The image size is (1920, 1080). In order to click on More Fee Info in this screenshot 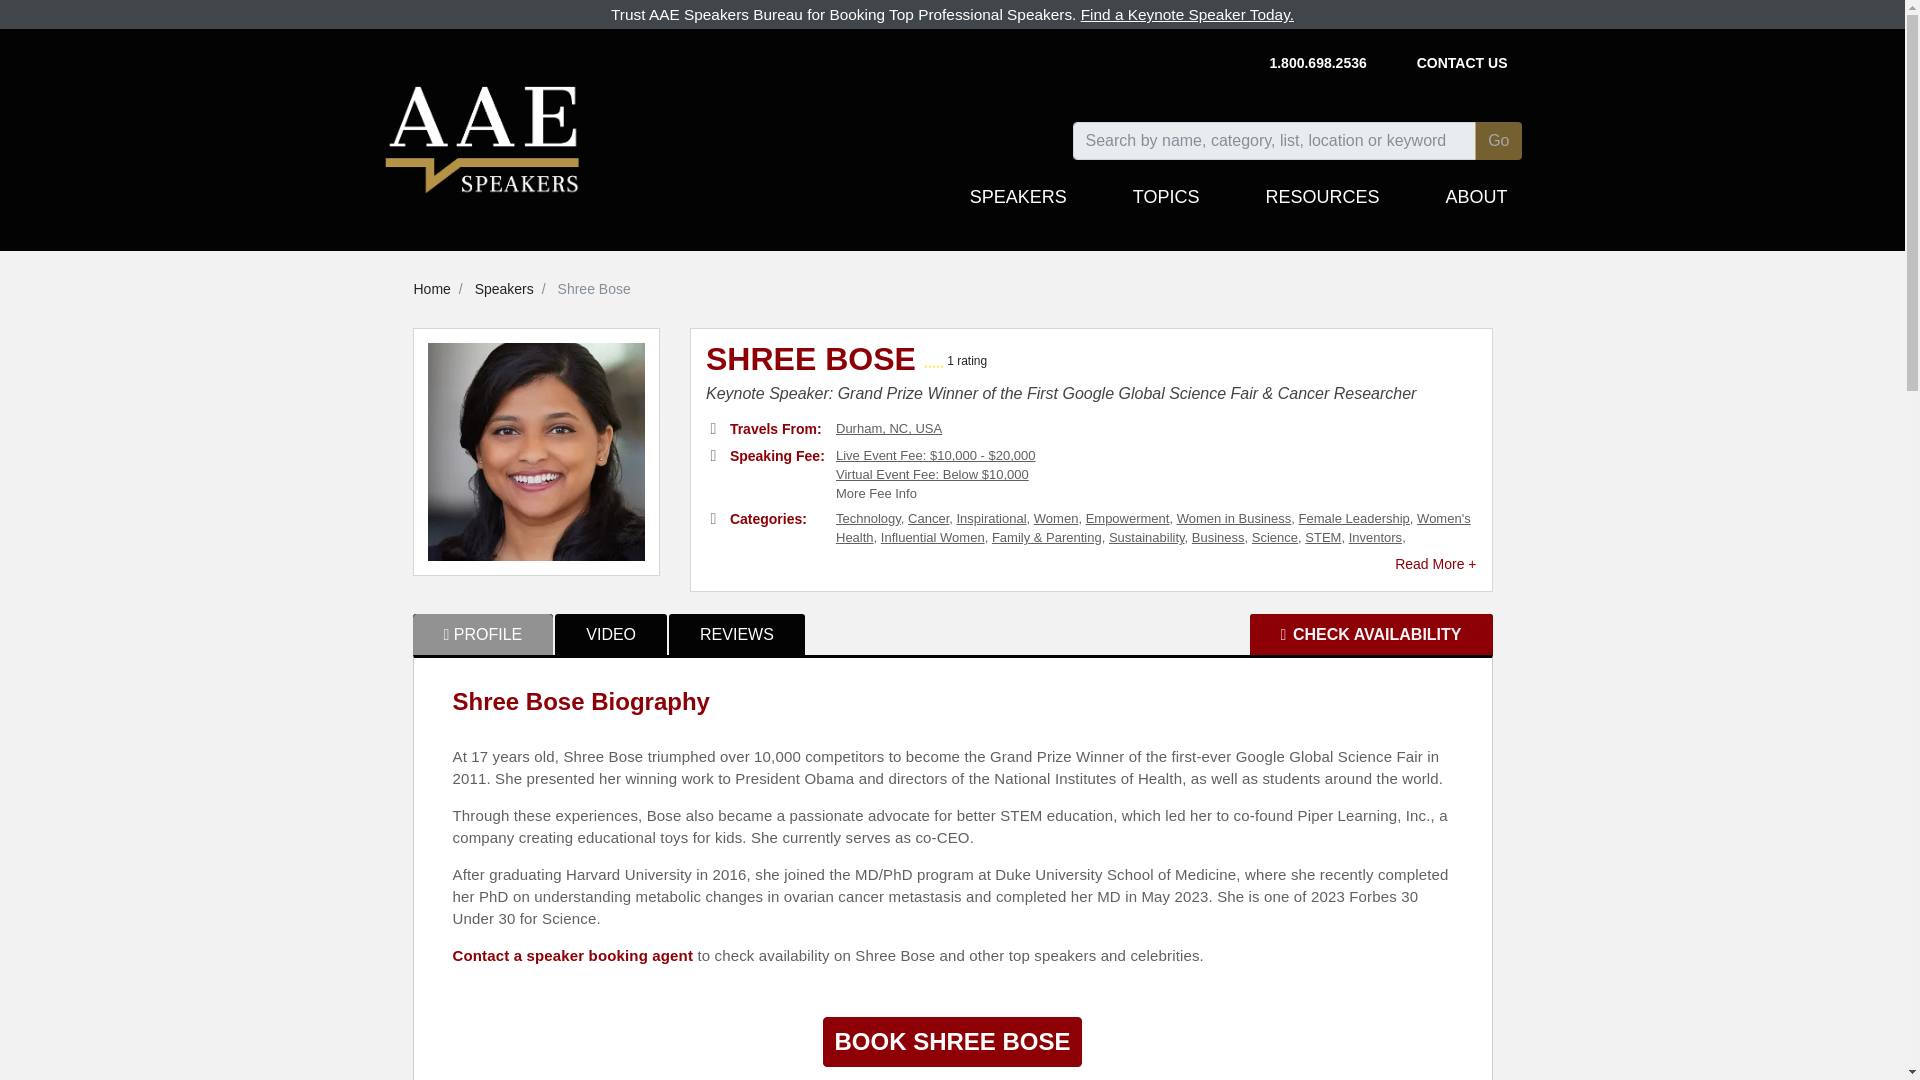, I will do `click(876, 494)`.